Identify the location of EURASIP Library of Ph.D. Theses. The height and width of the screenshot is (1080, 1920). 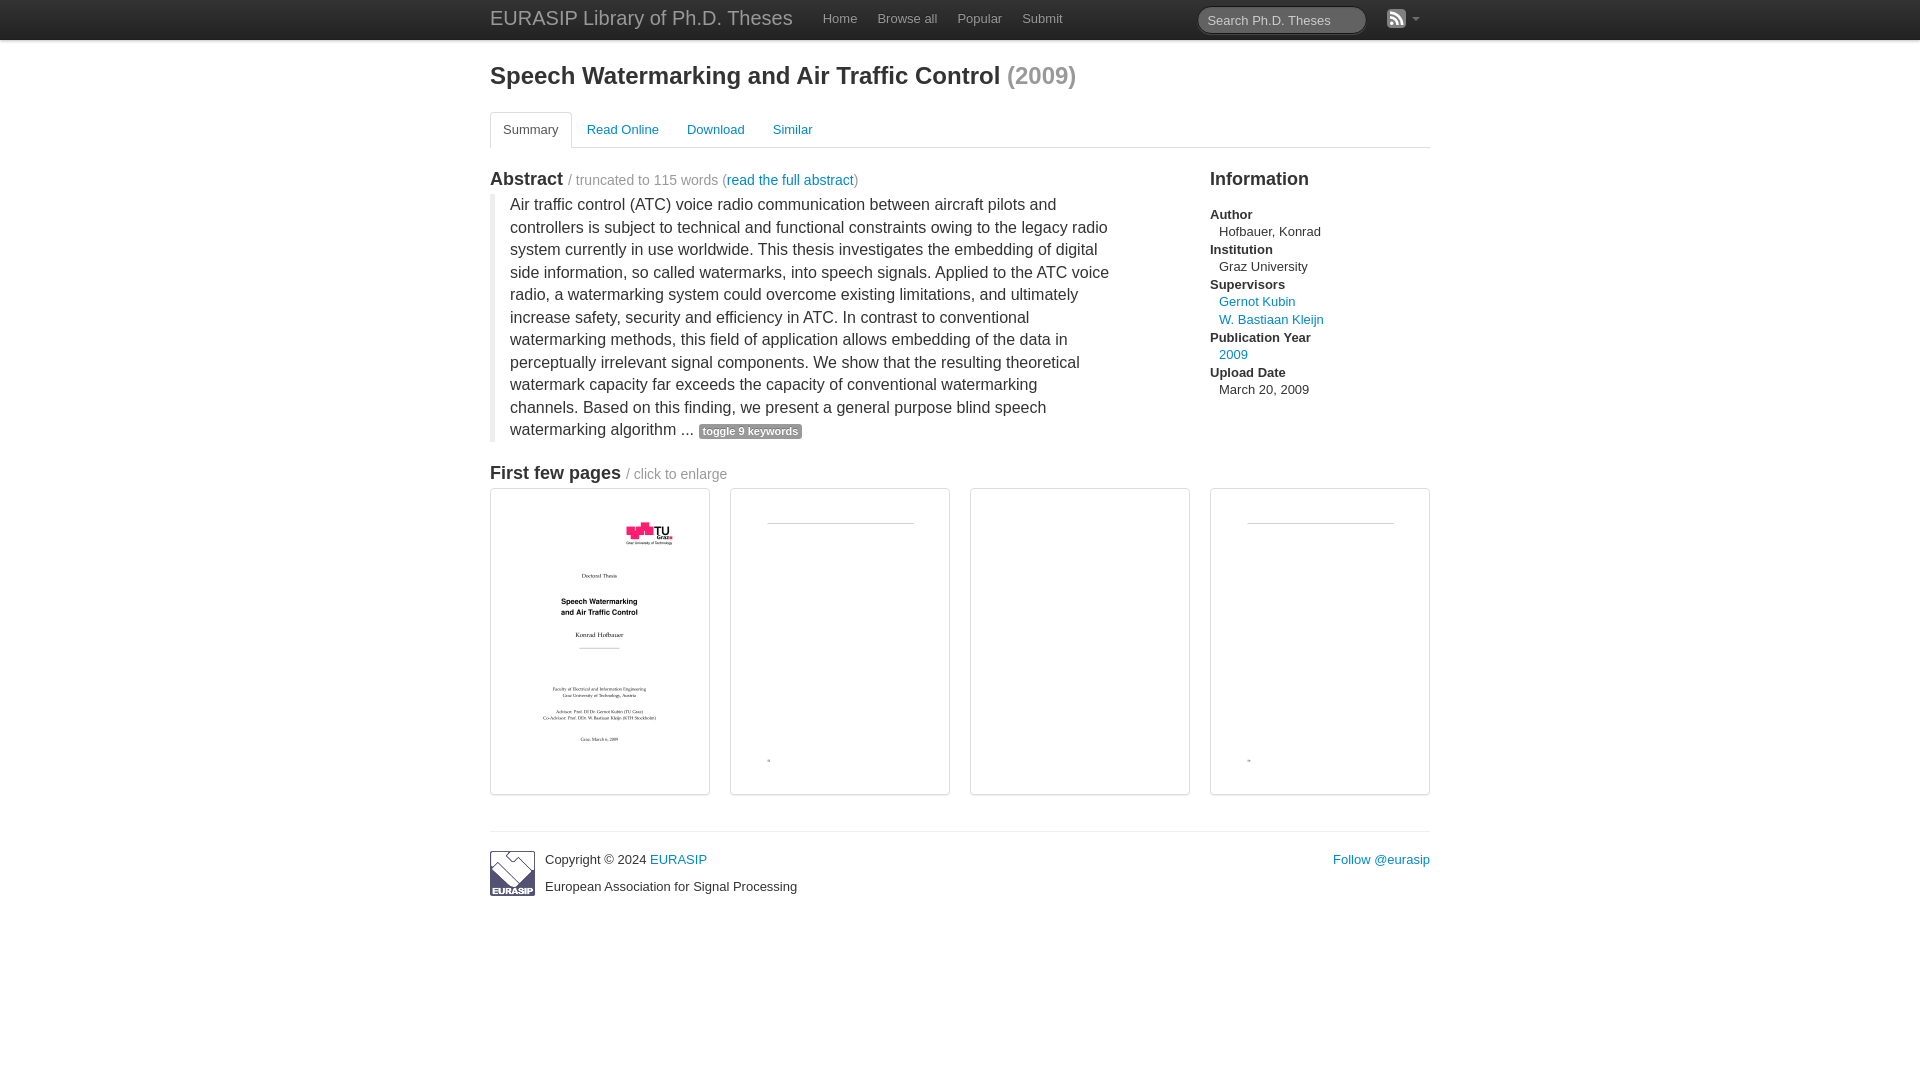
(641, 20).